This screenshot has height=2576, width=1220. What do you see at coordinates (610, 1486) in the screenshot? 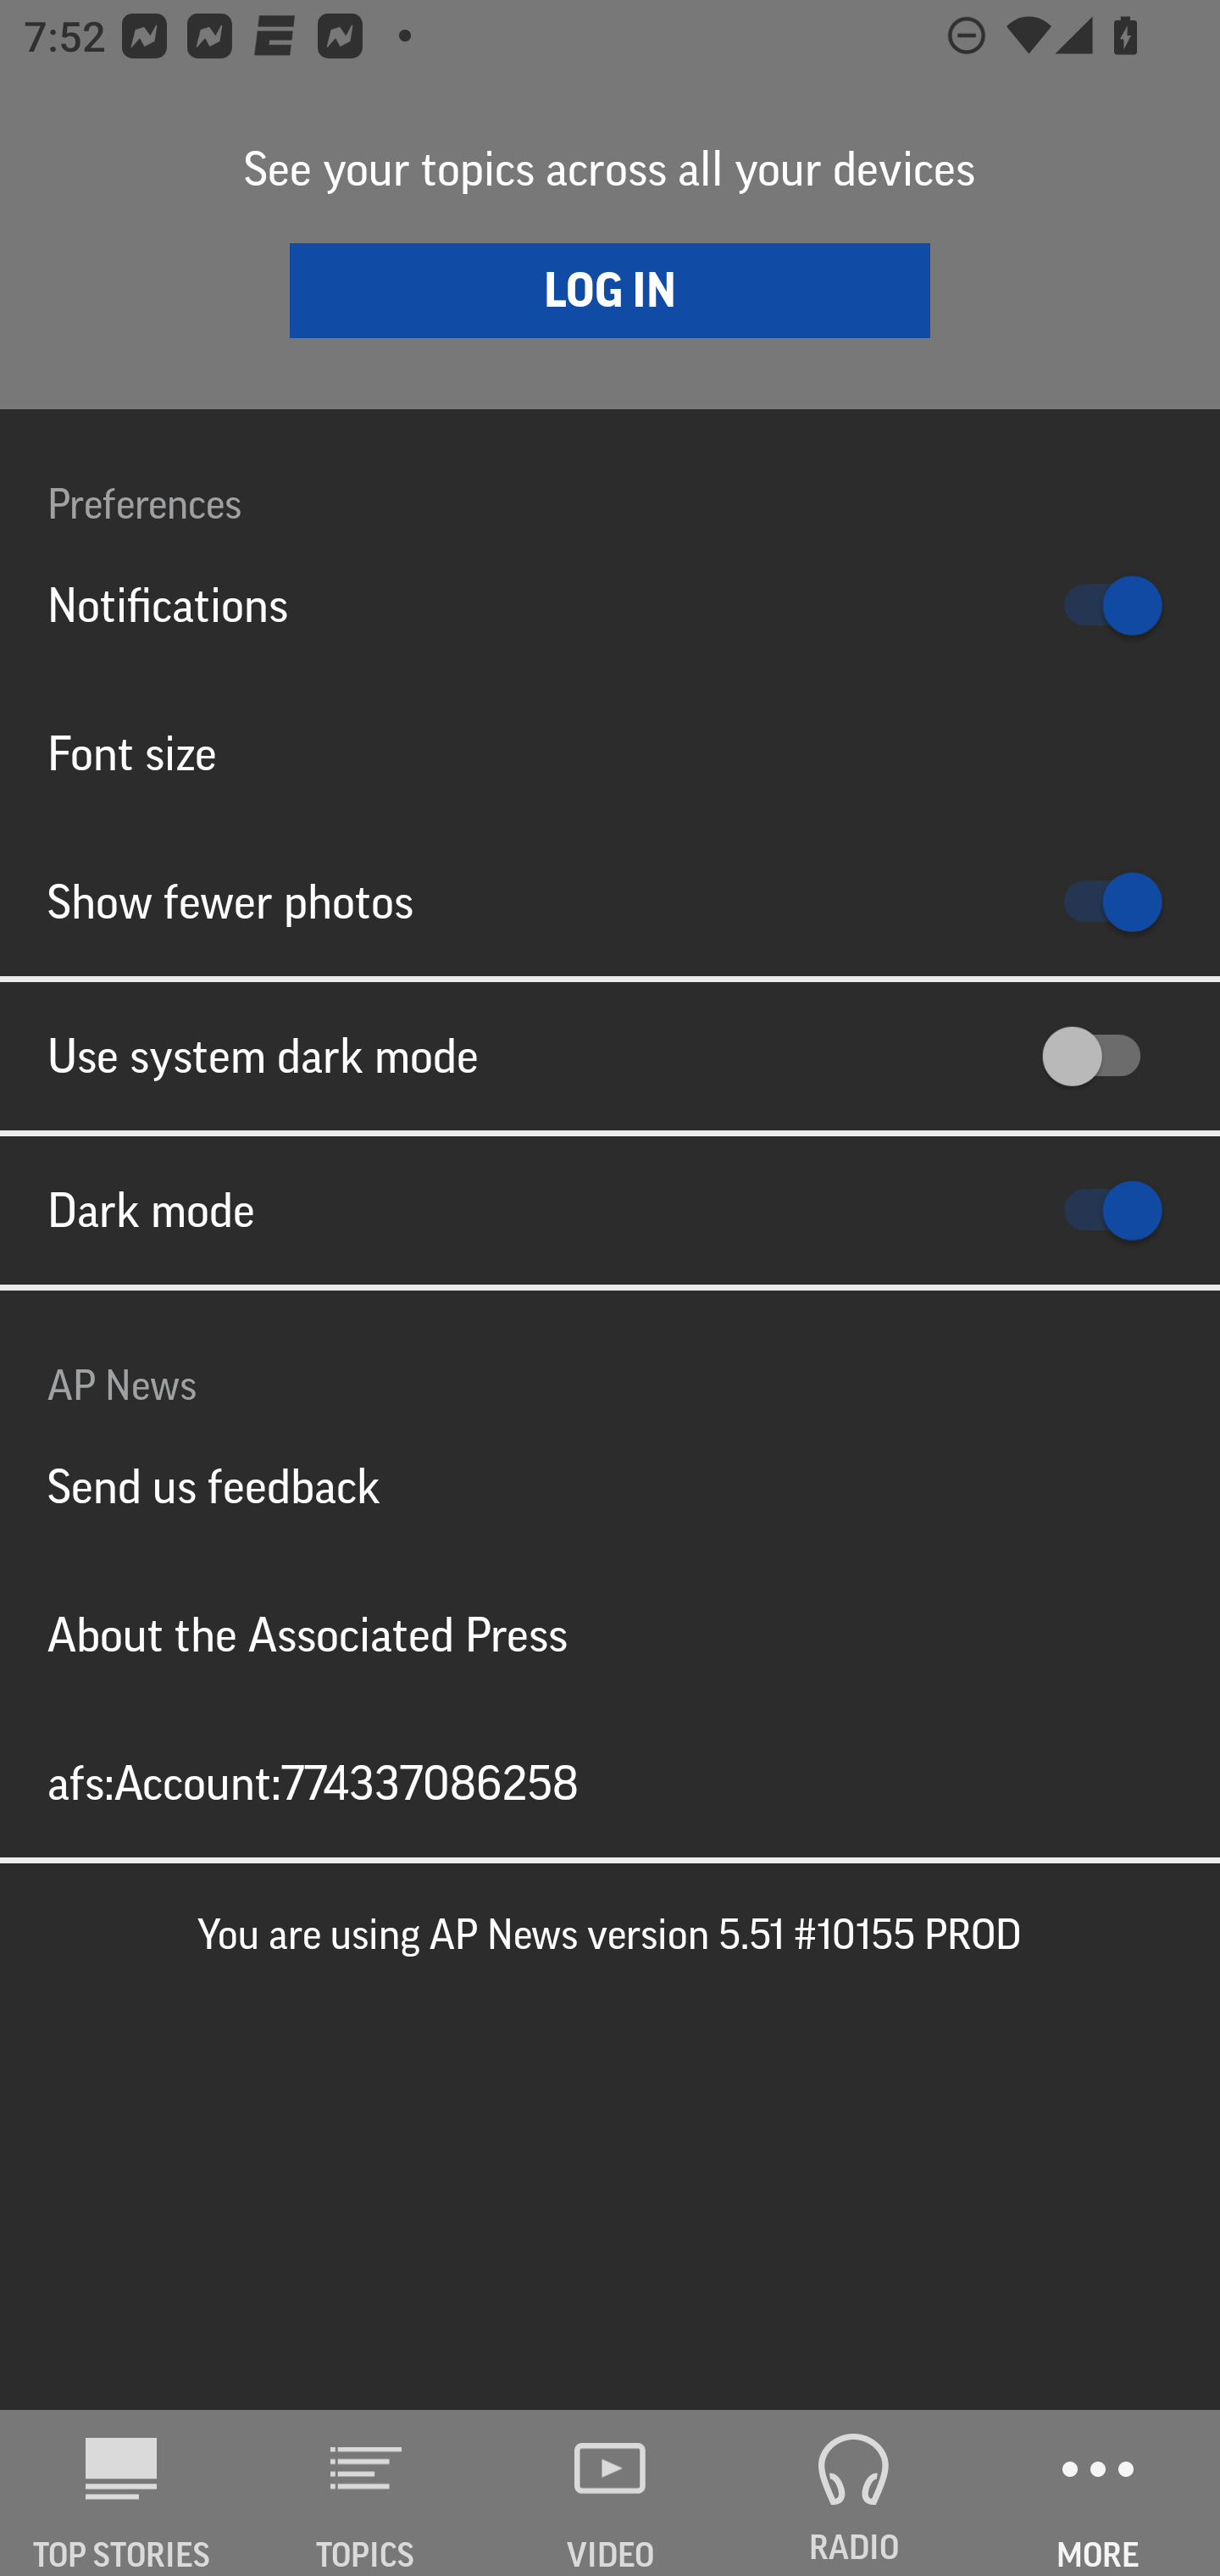
I see `Send us feedback` at bounding box center [610, 1486].